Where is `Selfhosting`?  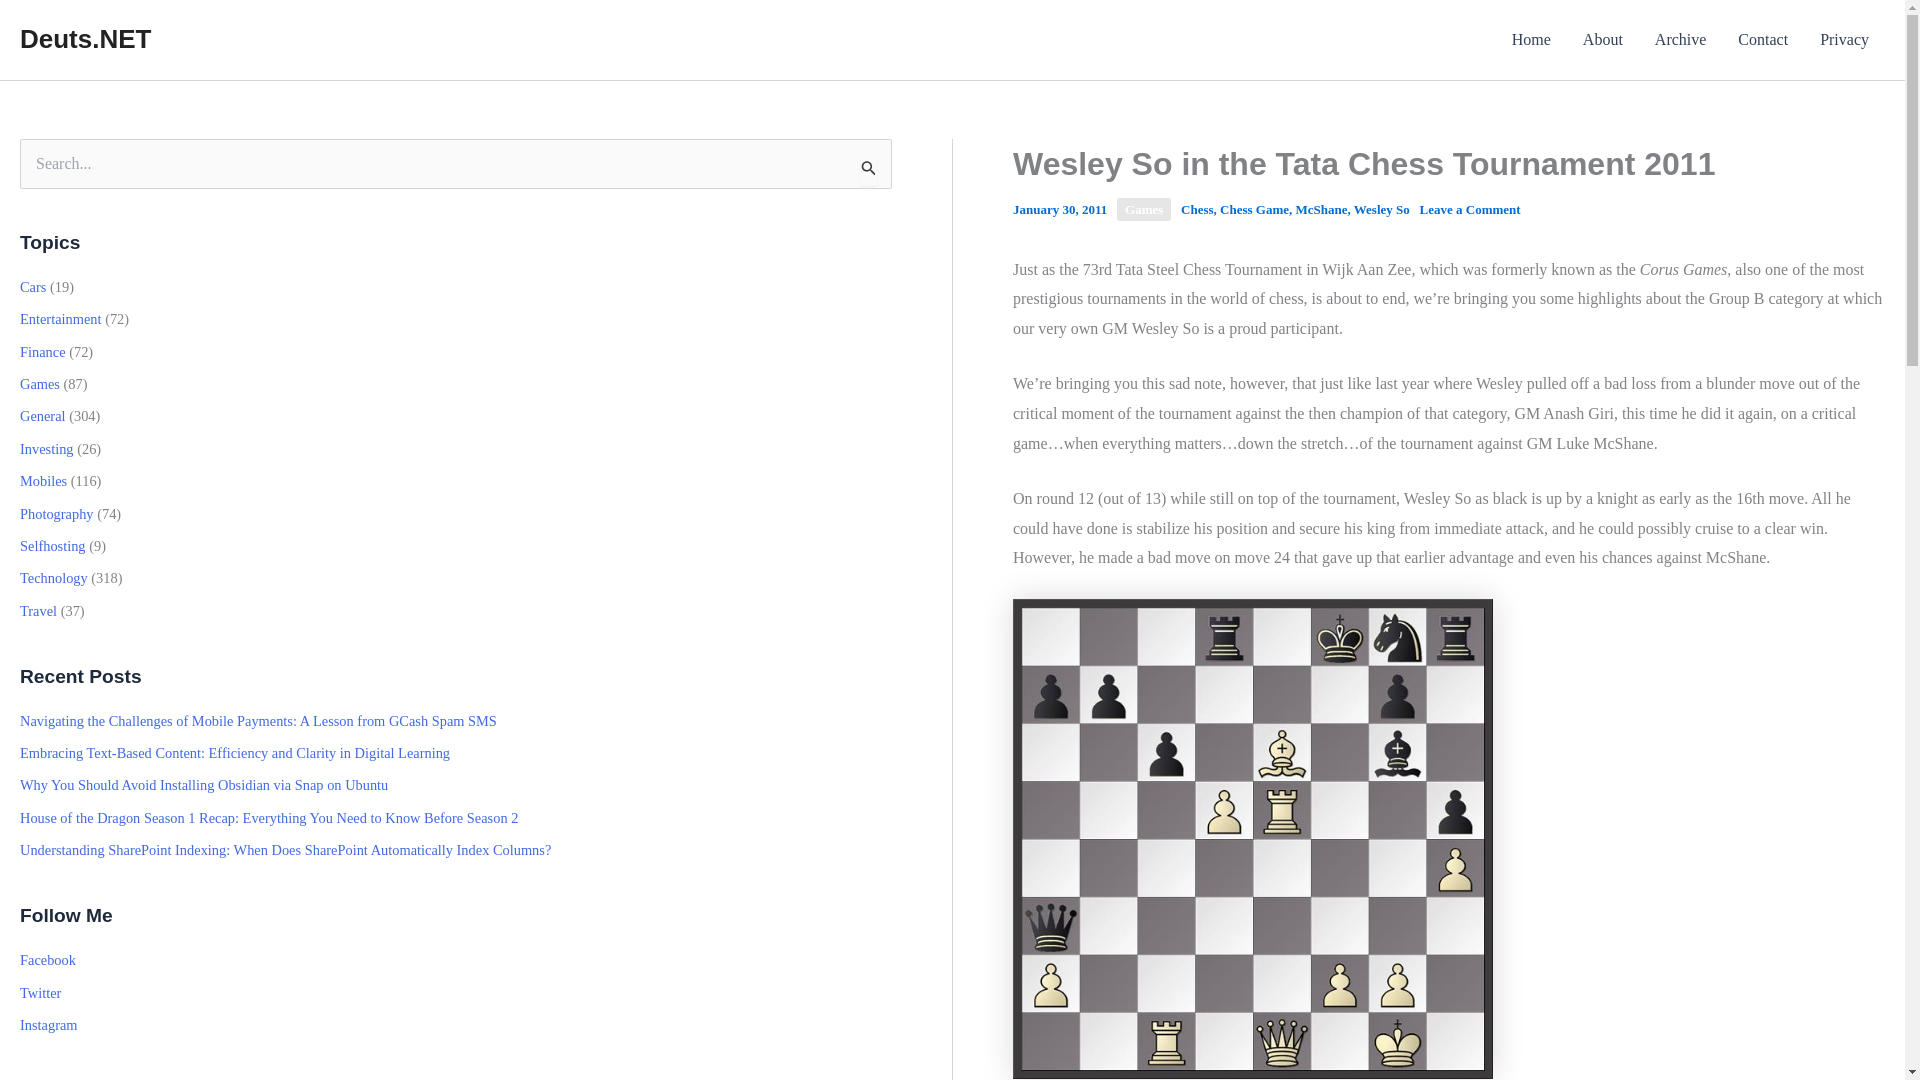
Selfhosting is located at coordinates (52, 546).